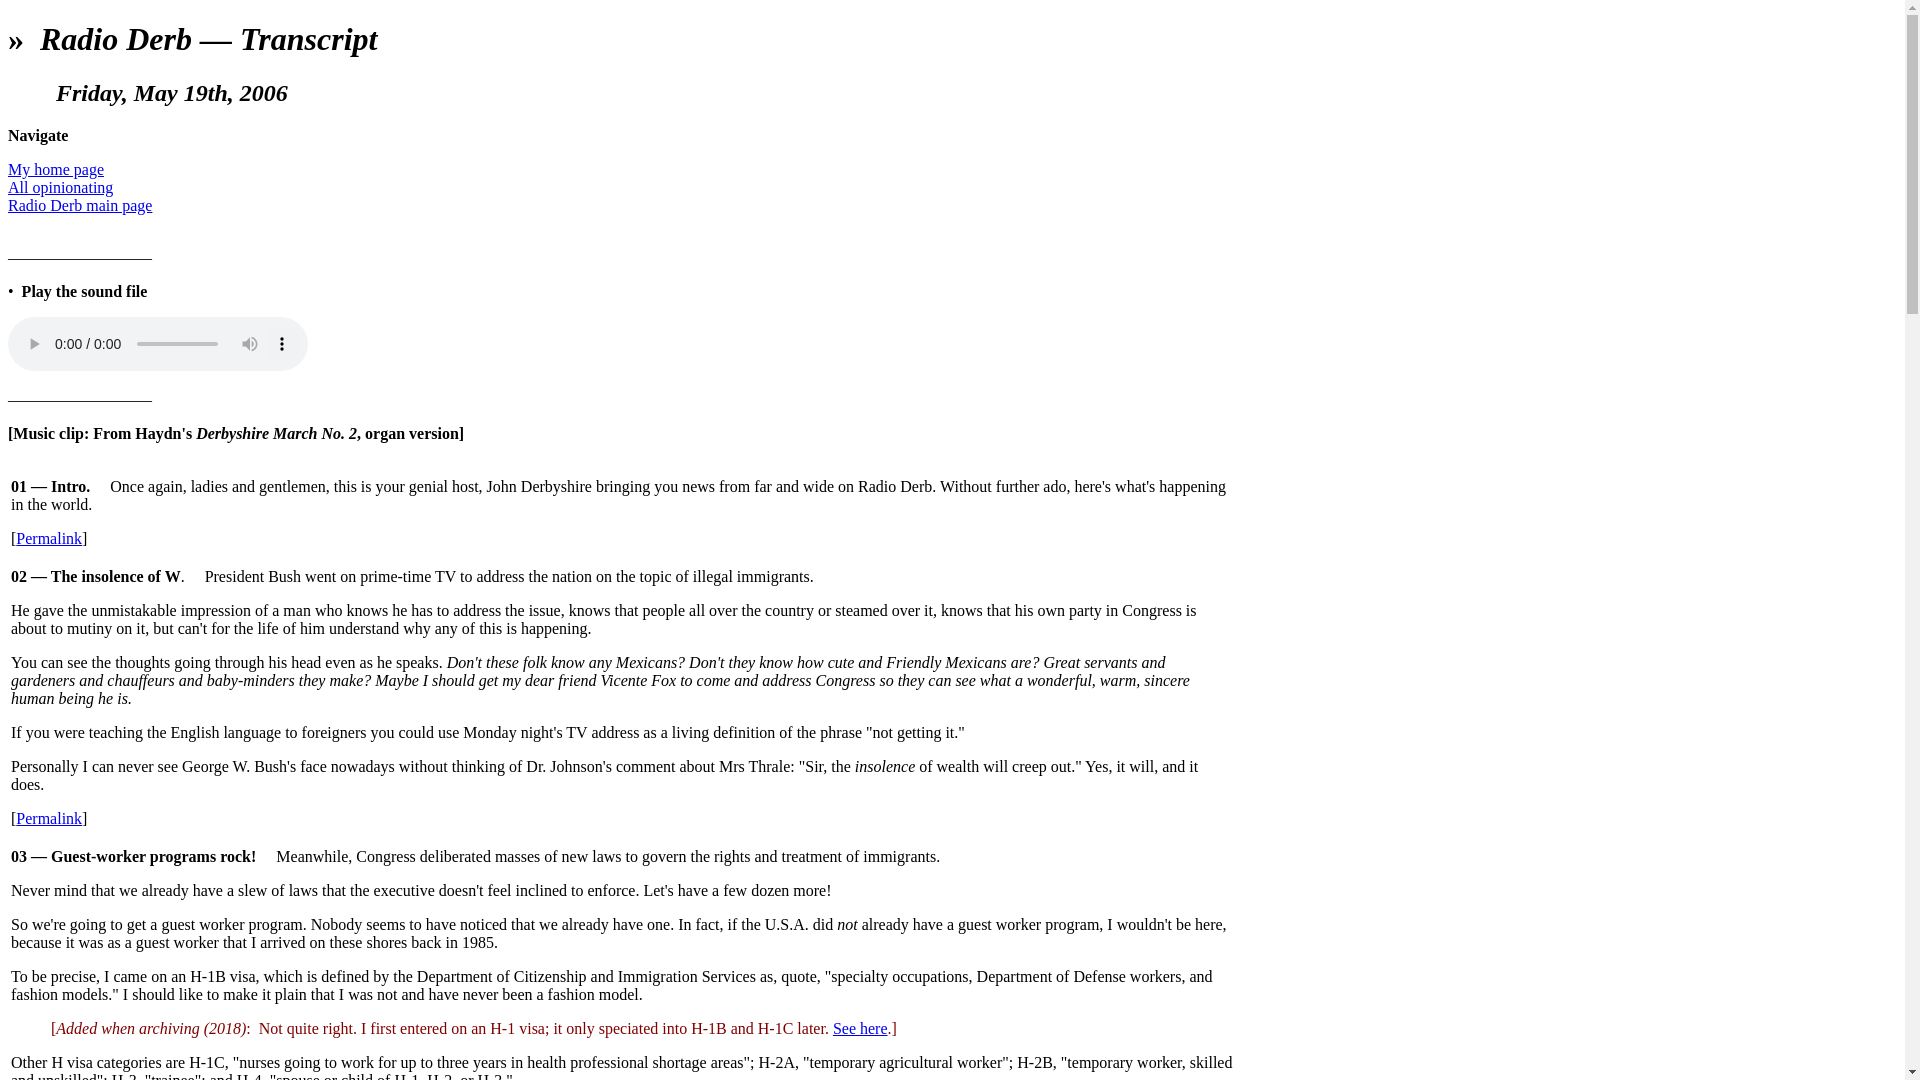 Image resolution: width=1920 pixels, height=1080 pixels. What do you see at coordinates (55, 169) in the screenshot?
I see `My home page` at bounding box center [55, 169].